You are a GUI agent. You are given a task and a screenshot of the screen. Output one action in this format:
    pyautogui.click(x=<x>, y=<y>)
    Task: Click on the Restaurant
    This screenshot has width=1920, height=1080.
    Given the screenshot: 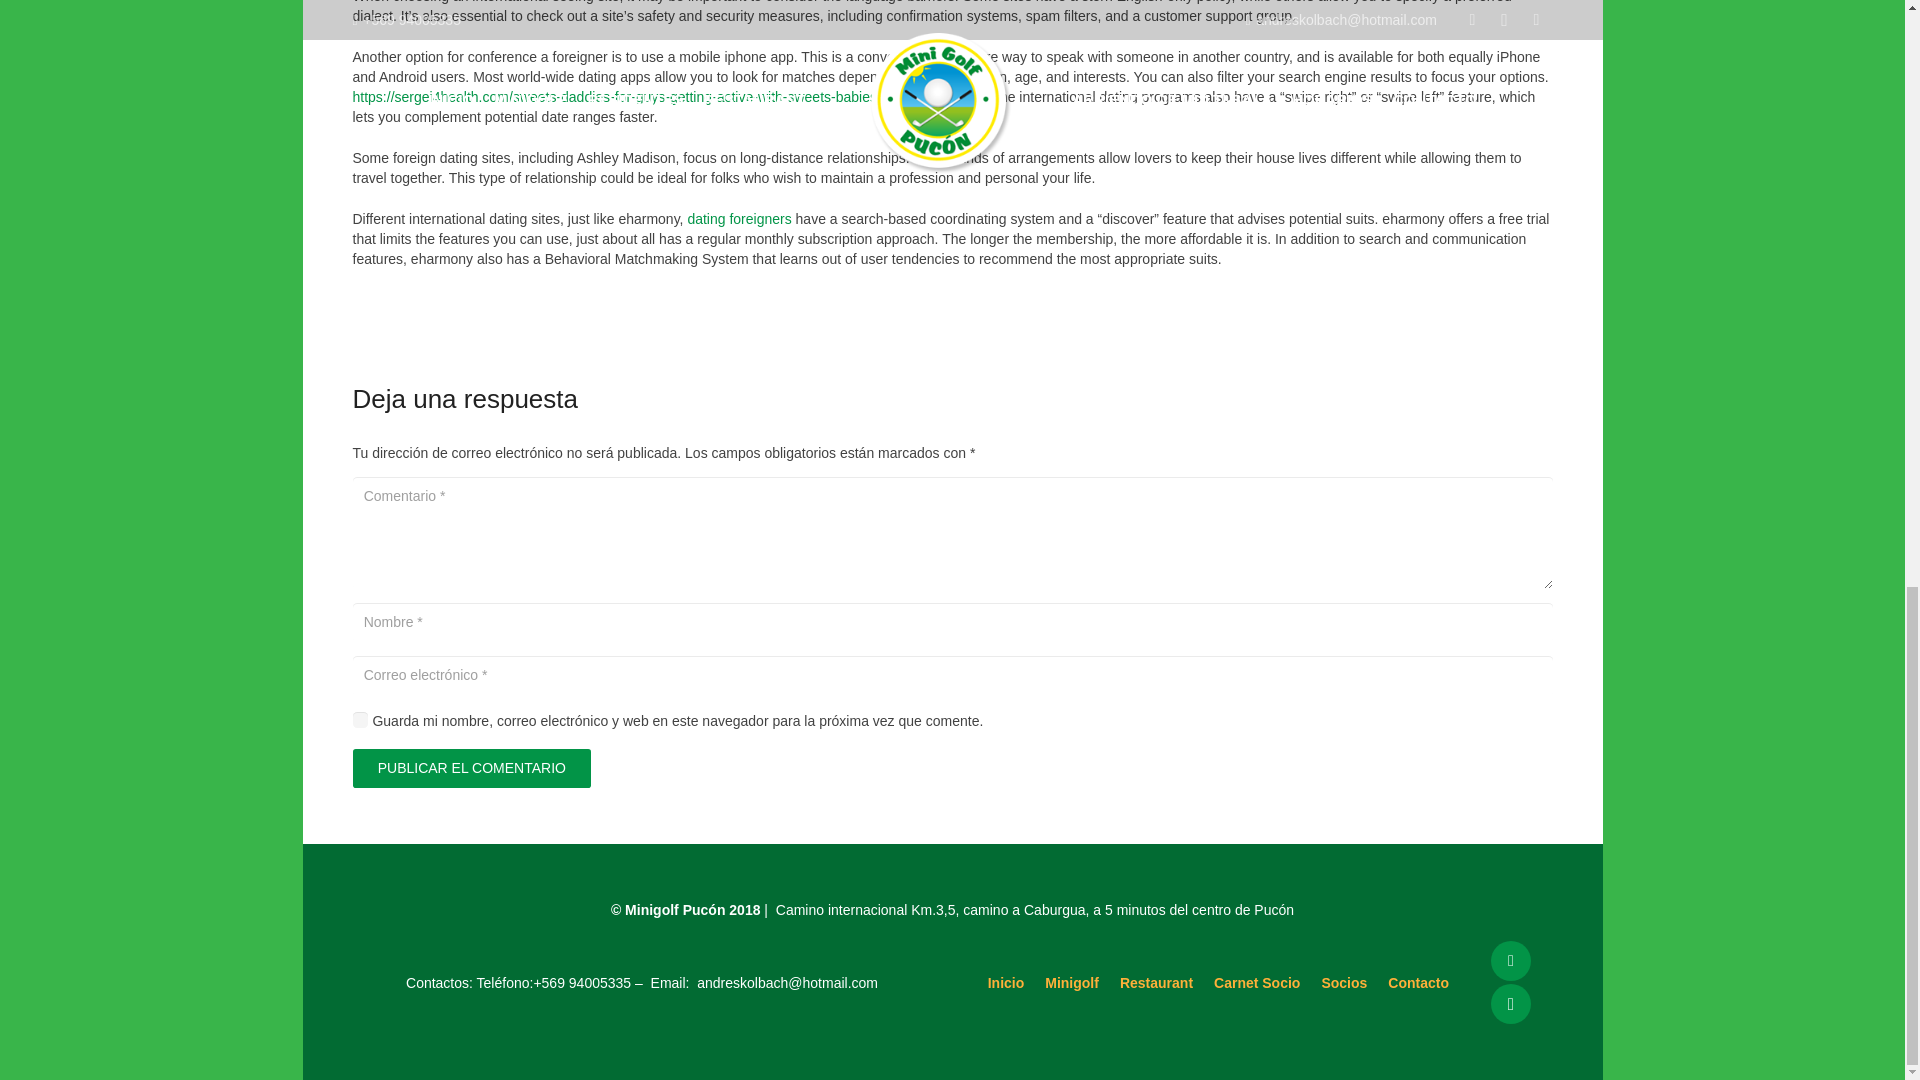 What is the action you would take?
    pyautogui.click(x=1156, y=983)
    